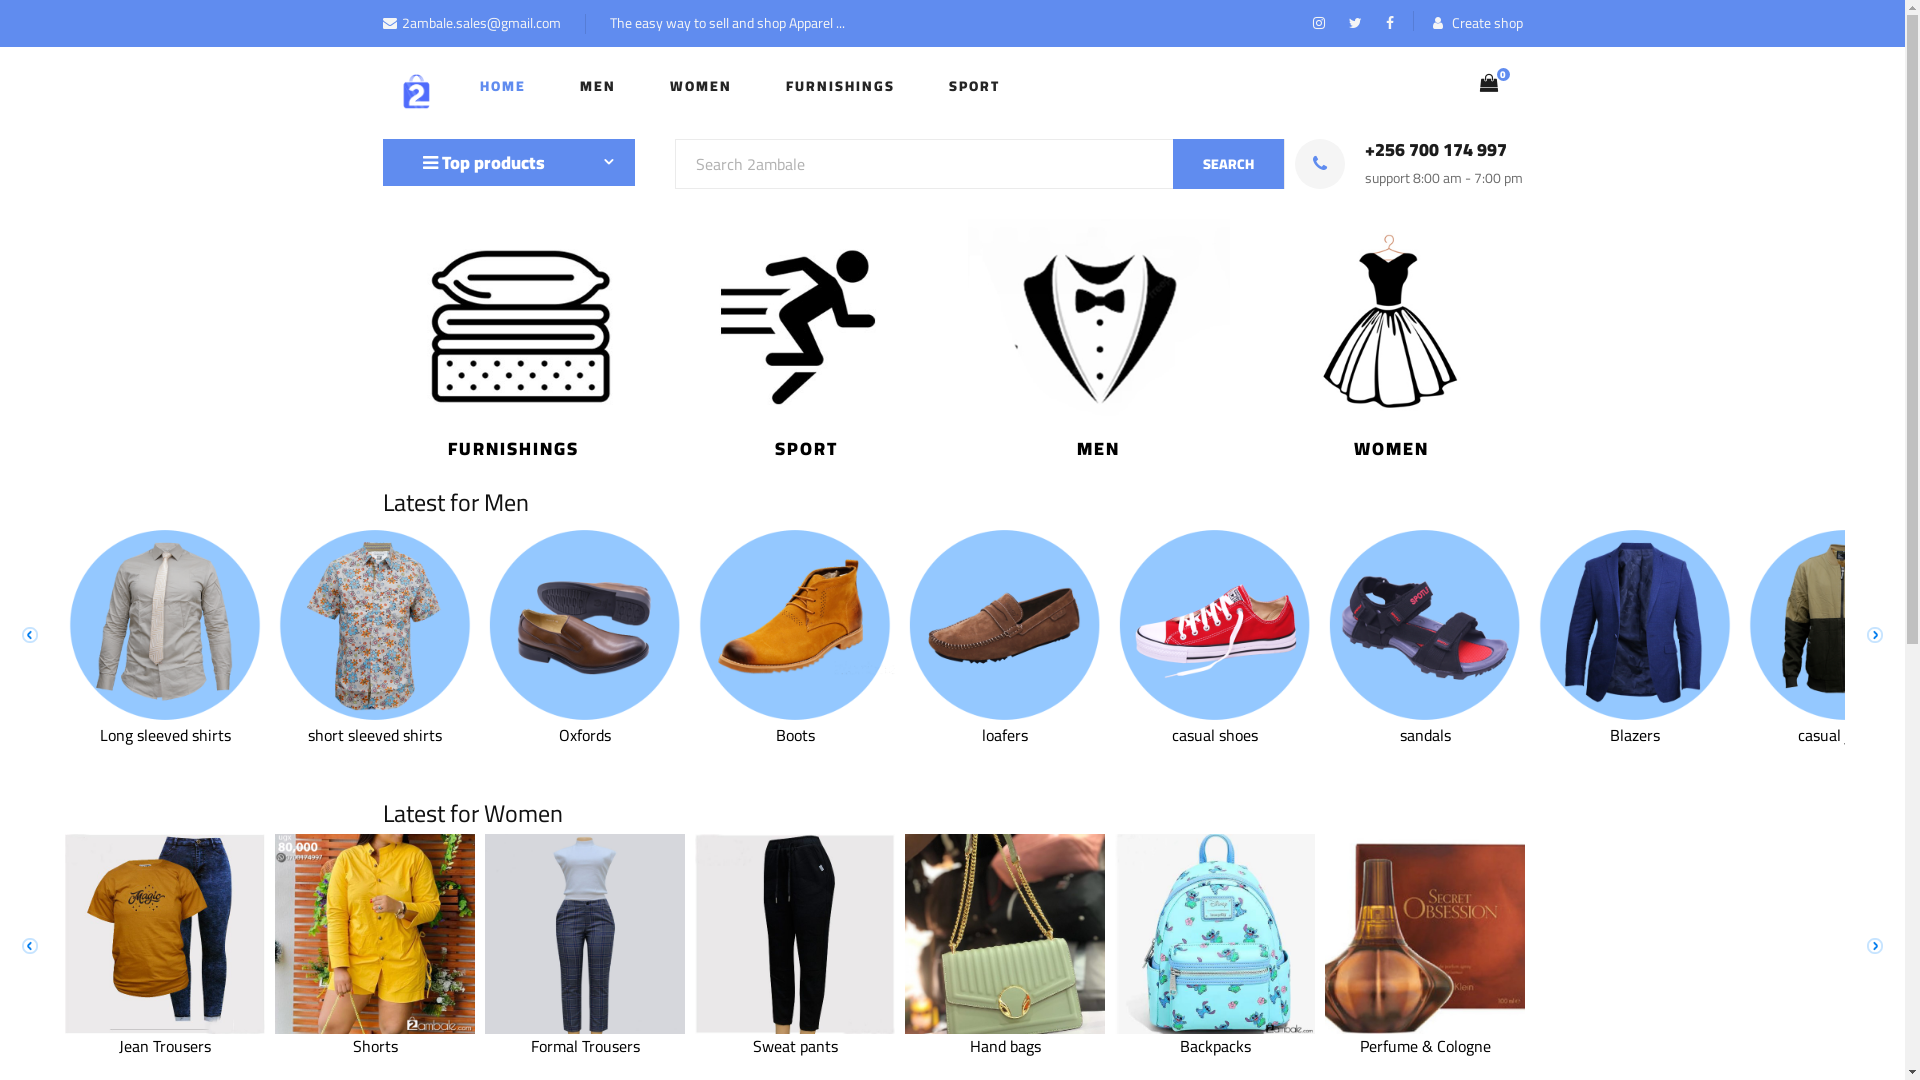 The height and width of the screenshot is (1080, 1920). Describe the element at coordinates (503, 86) in the screenshot. I see `HOME` at that location.